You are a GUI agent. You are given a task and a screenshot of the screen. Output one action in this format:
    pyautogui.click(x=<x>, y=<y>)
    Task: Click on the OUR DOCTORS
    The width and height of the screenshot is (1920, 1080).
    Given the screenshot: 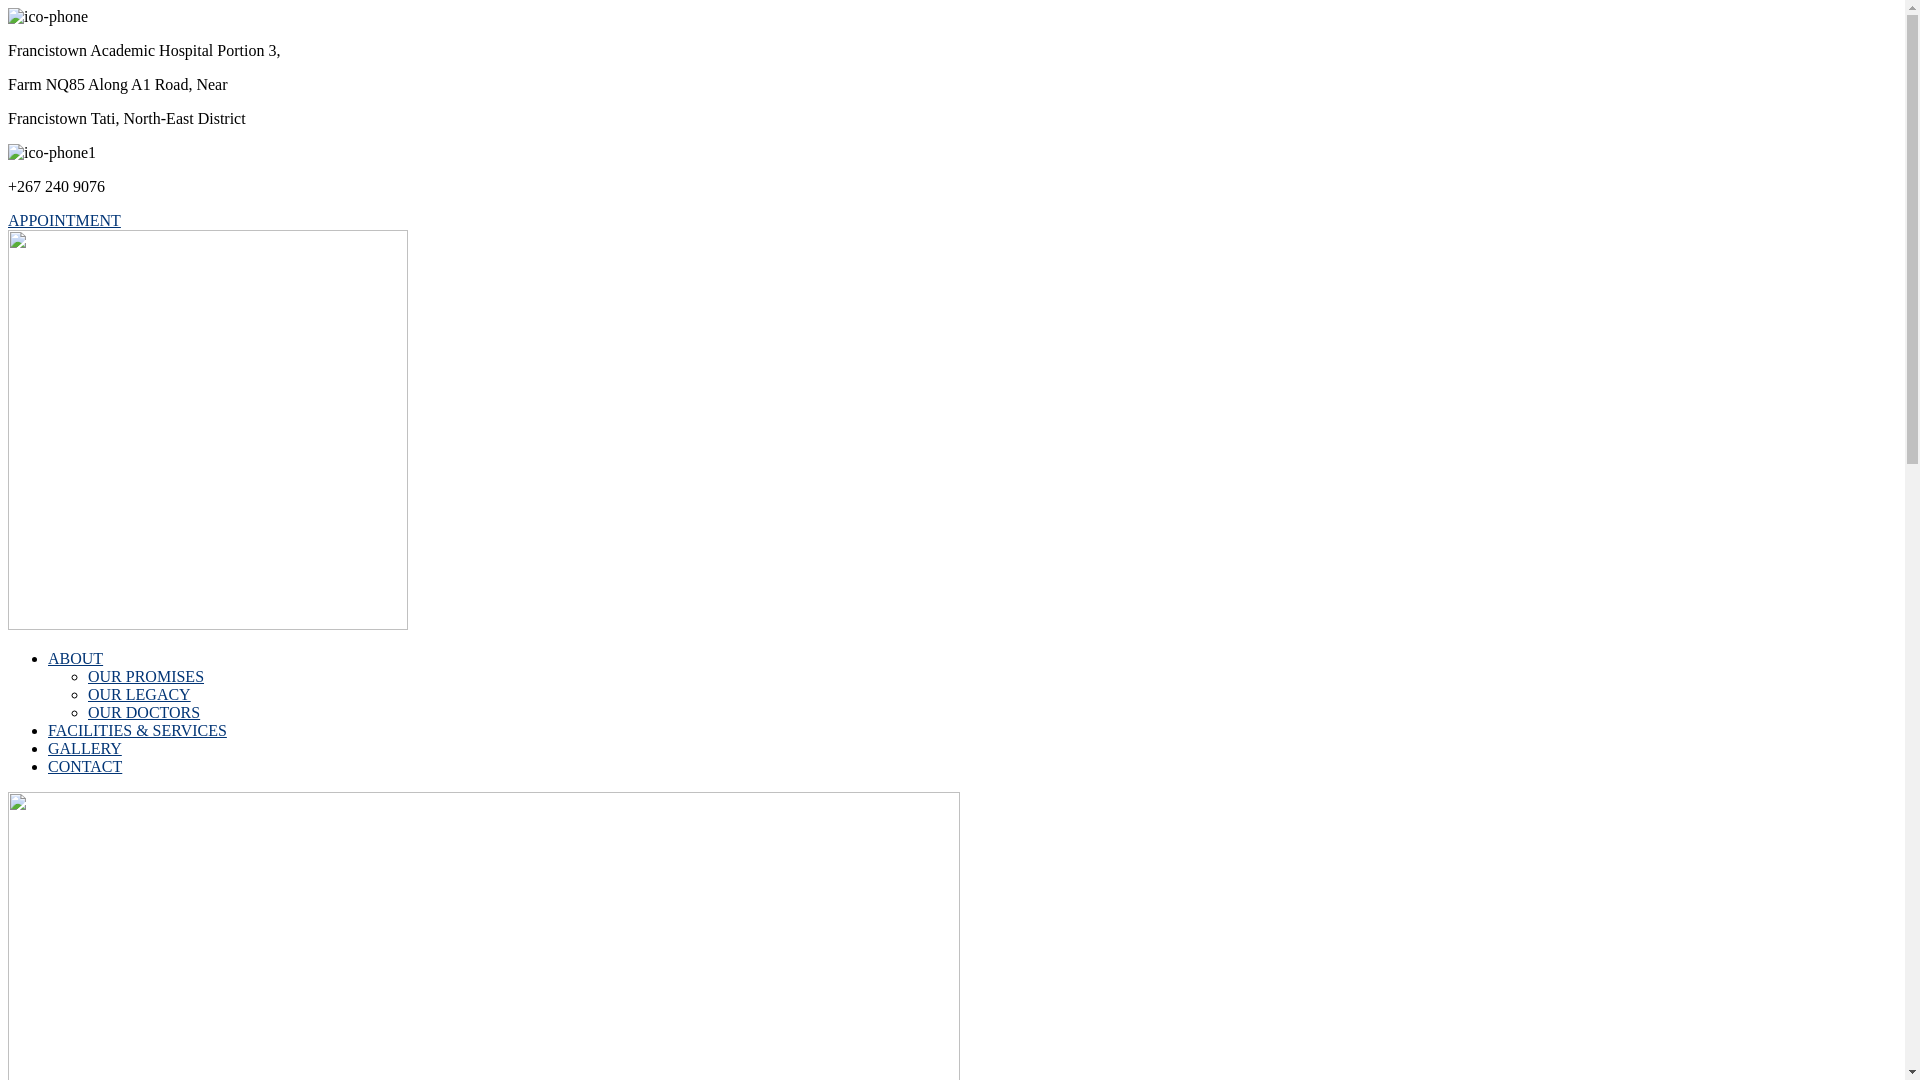 What is the action you would take?
    pyautogui.click(x=144, y=712)
    